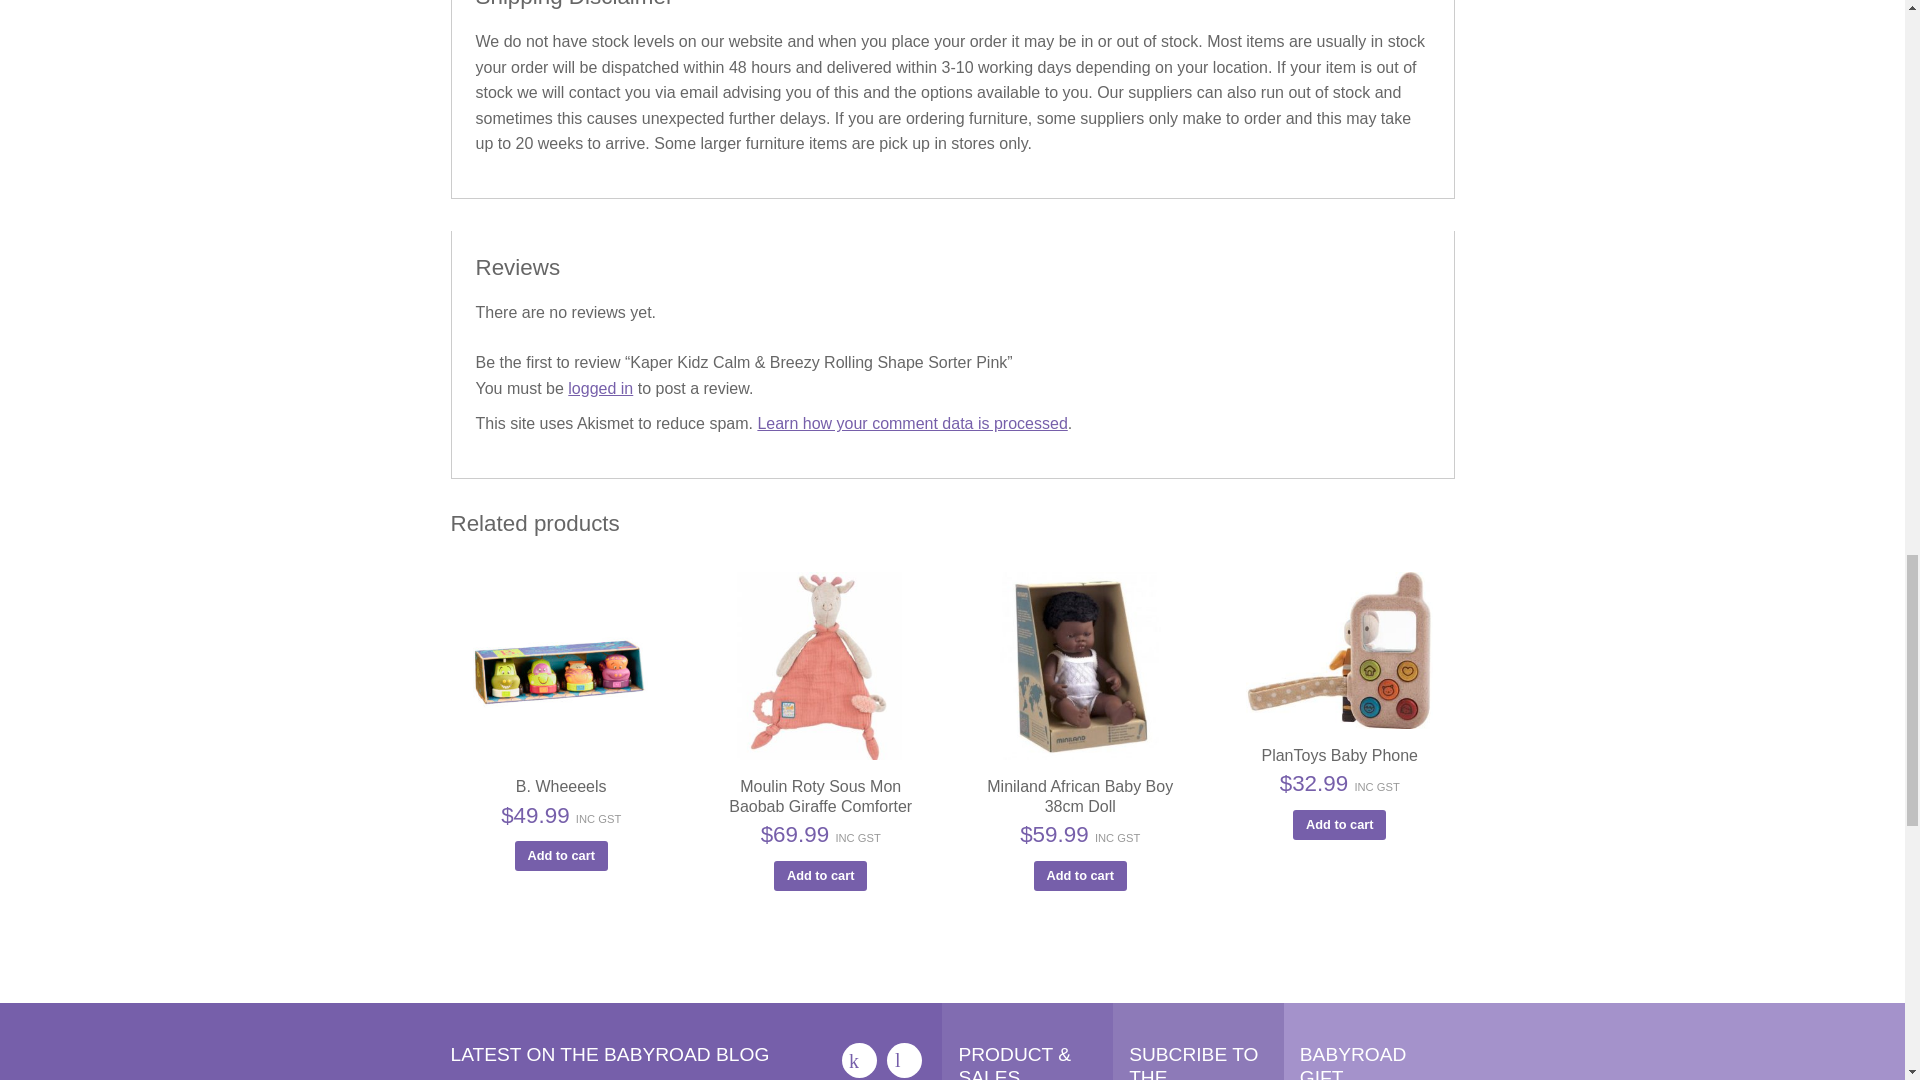  Describe the element at coordinates (1339, 650) in the screenshot. I see `PlanToys Baby Phone` at that location.